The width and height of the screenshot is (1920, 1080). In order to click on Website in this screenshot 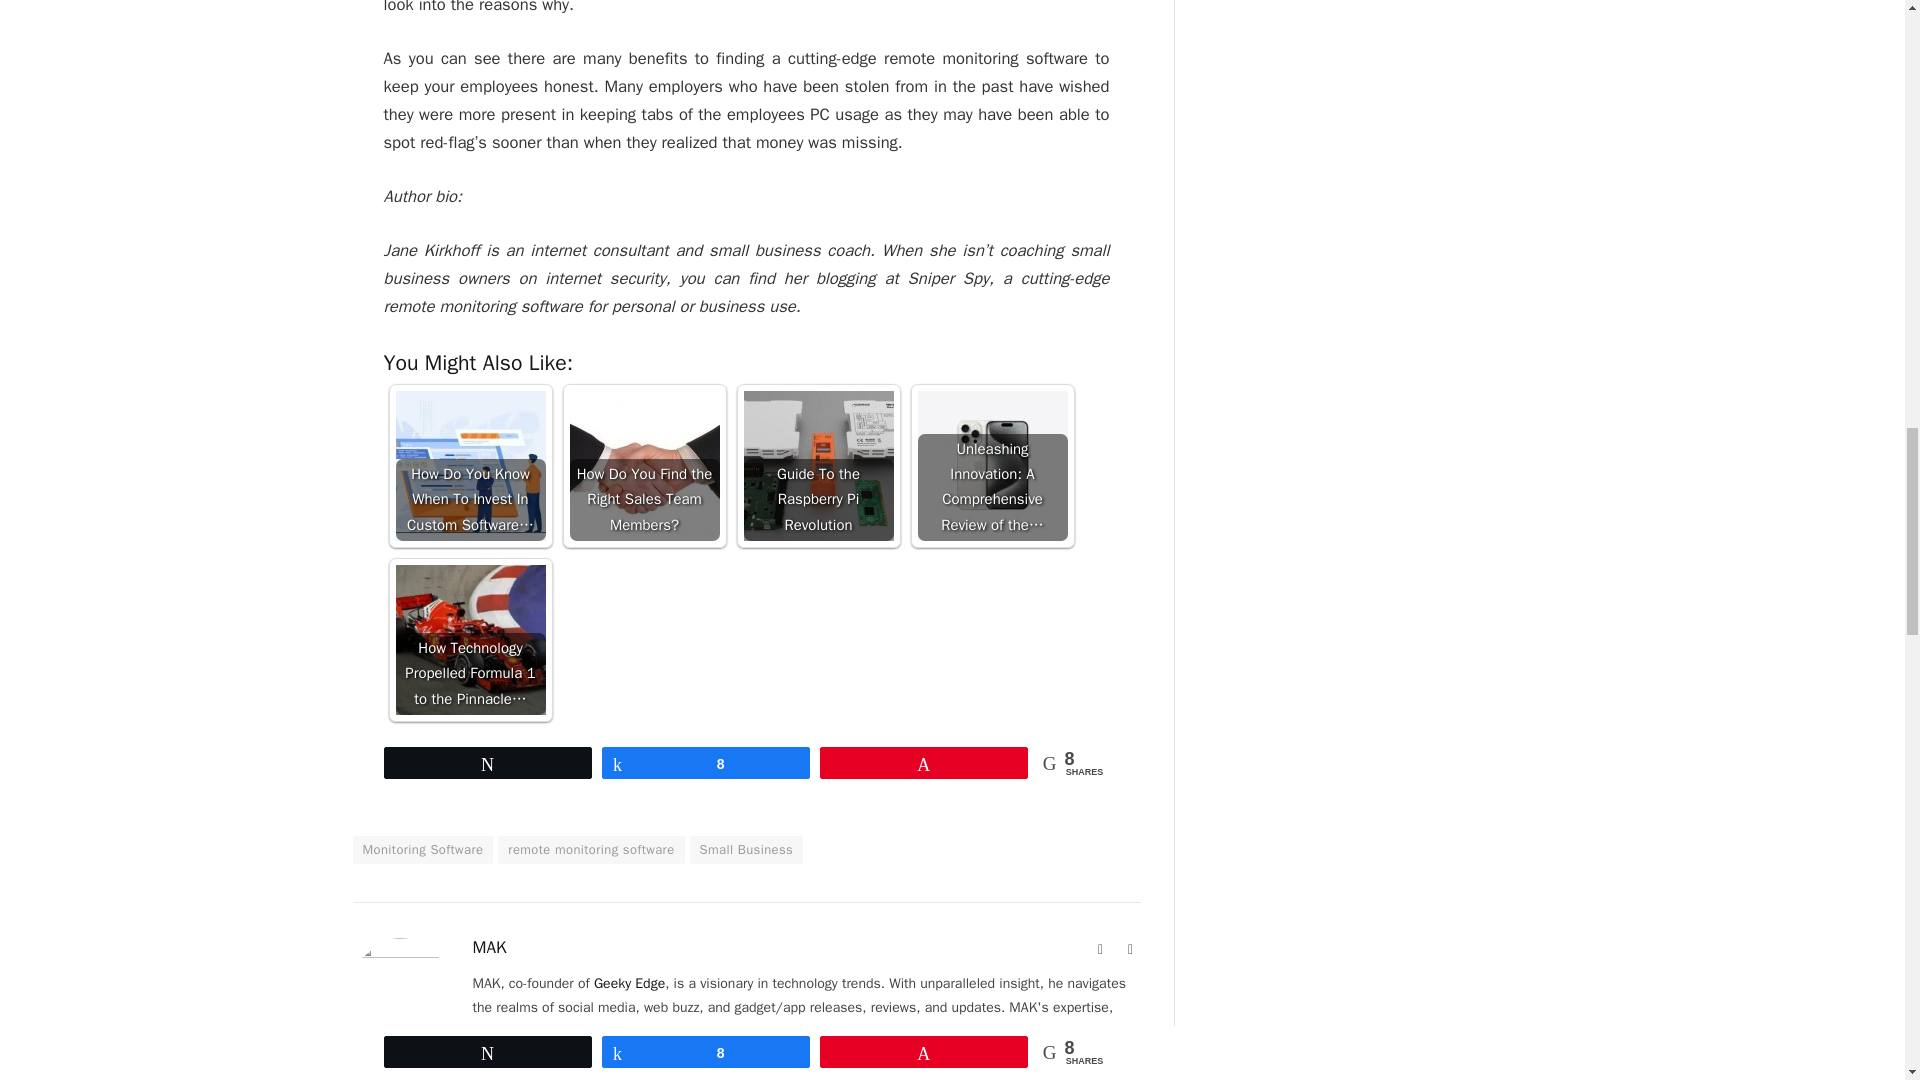, I will do `click(1100, 950)`.